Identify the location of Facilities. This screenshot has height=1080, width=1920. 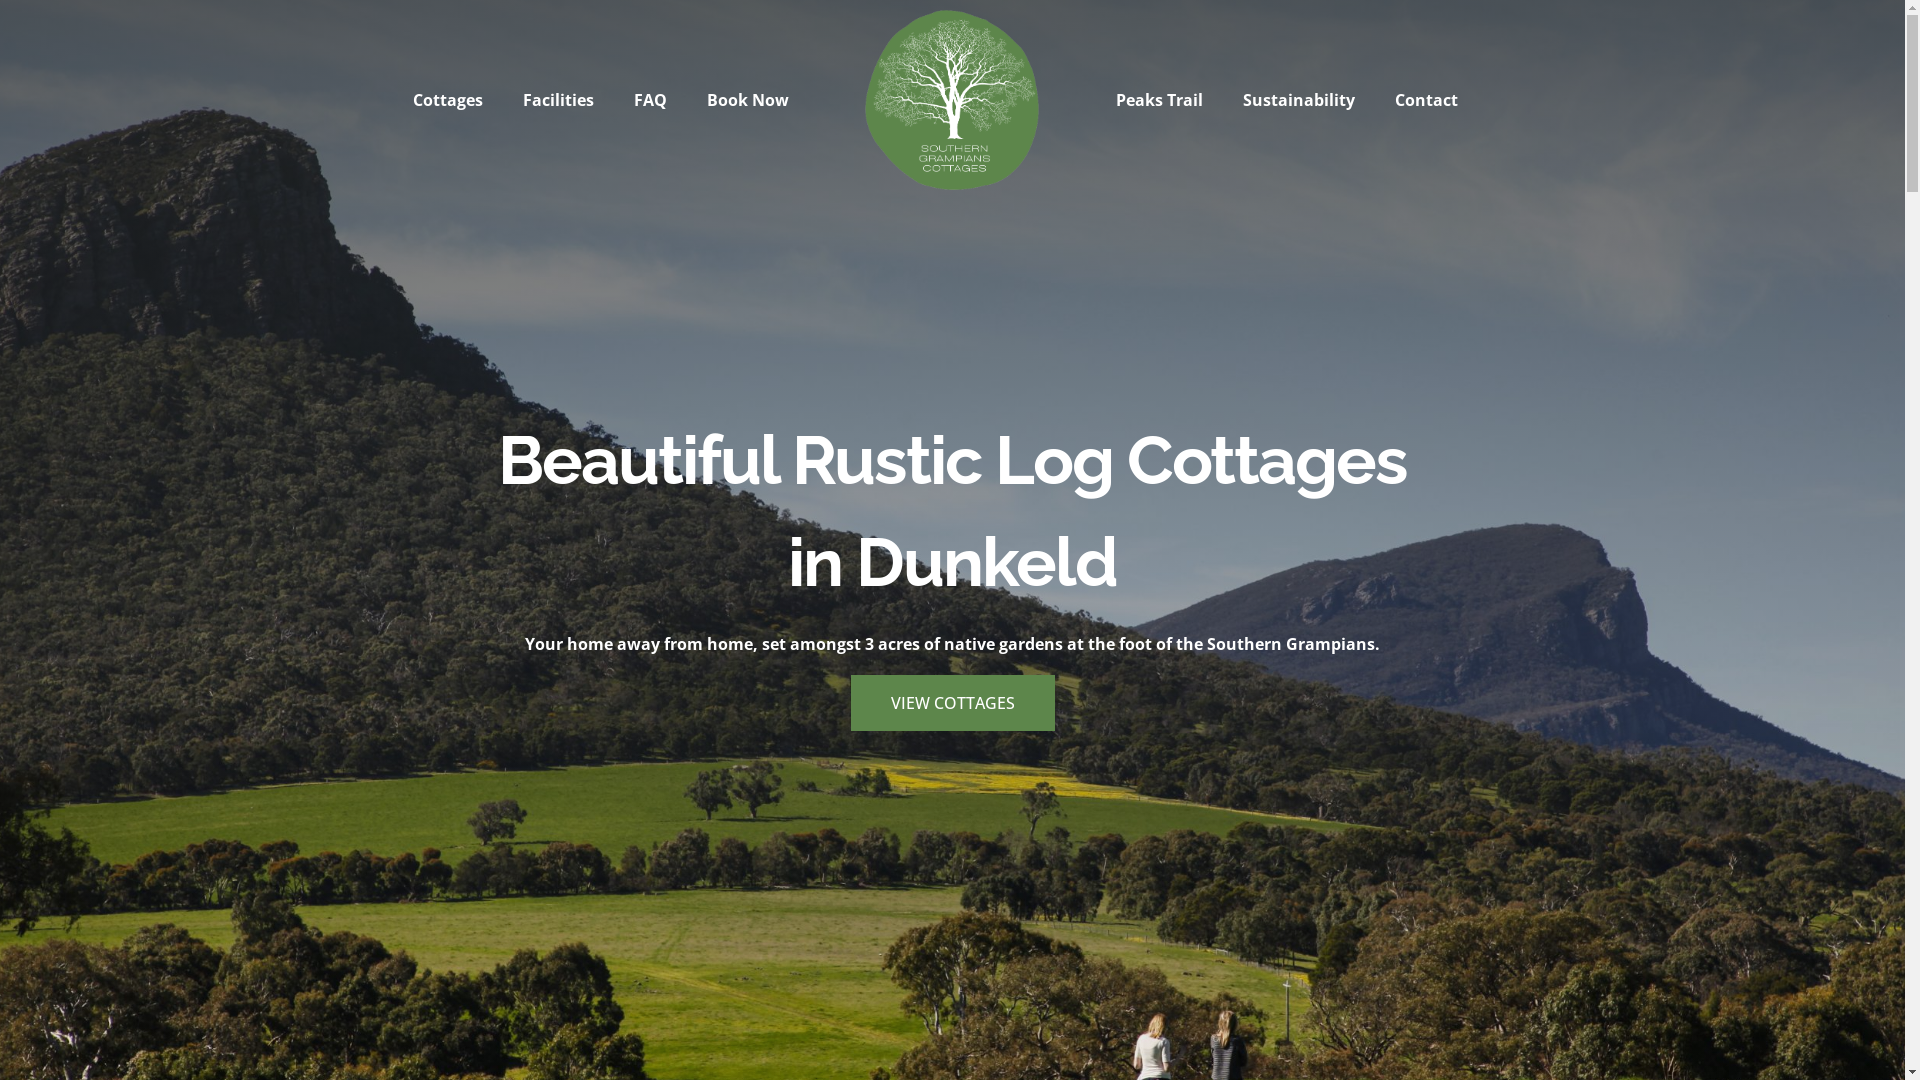
(558, 100).